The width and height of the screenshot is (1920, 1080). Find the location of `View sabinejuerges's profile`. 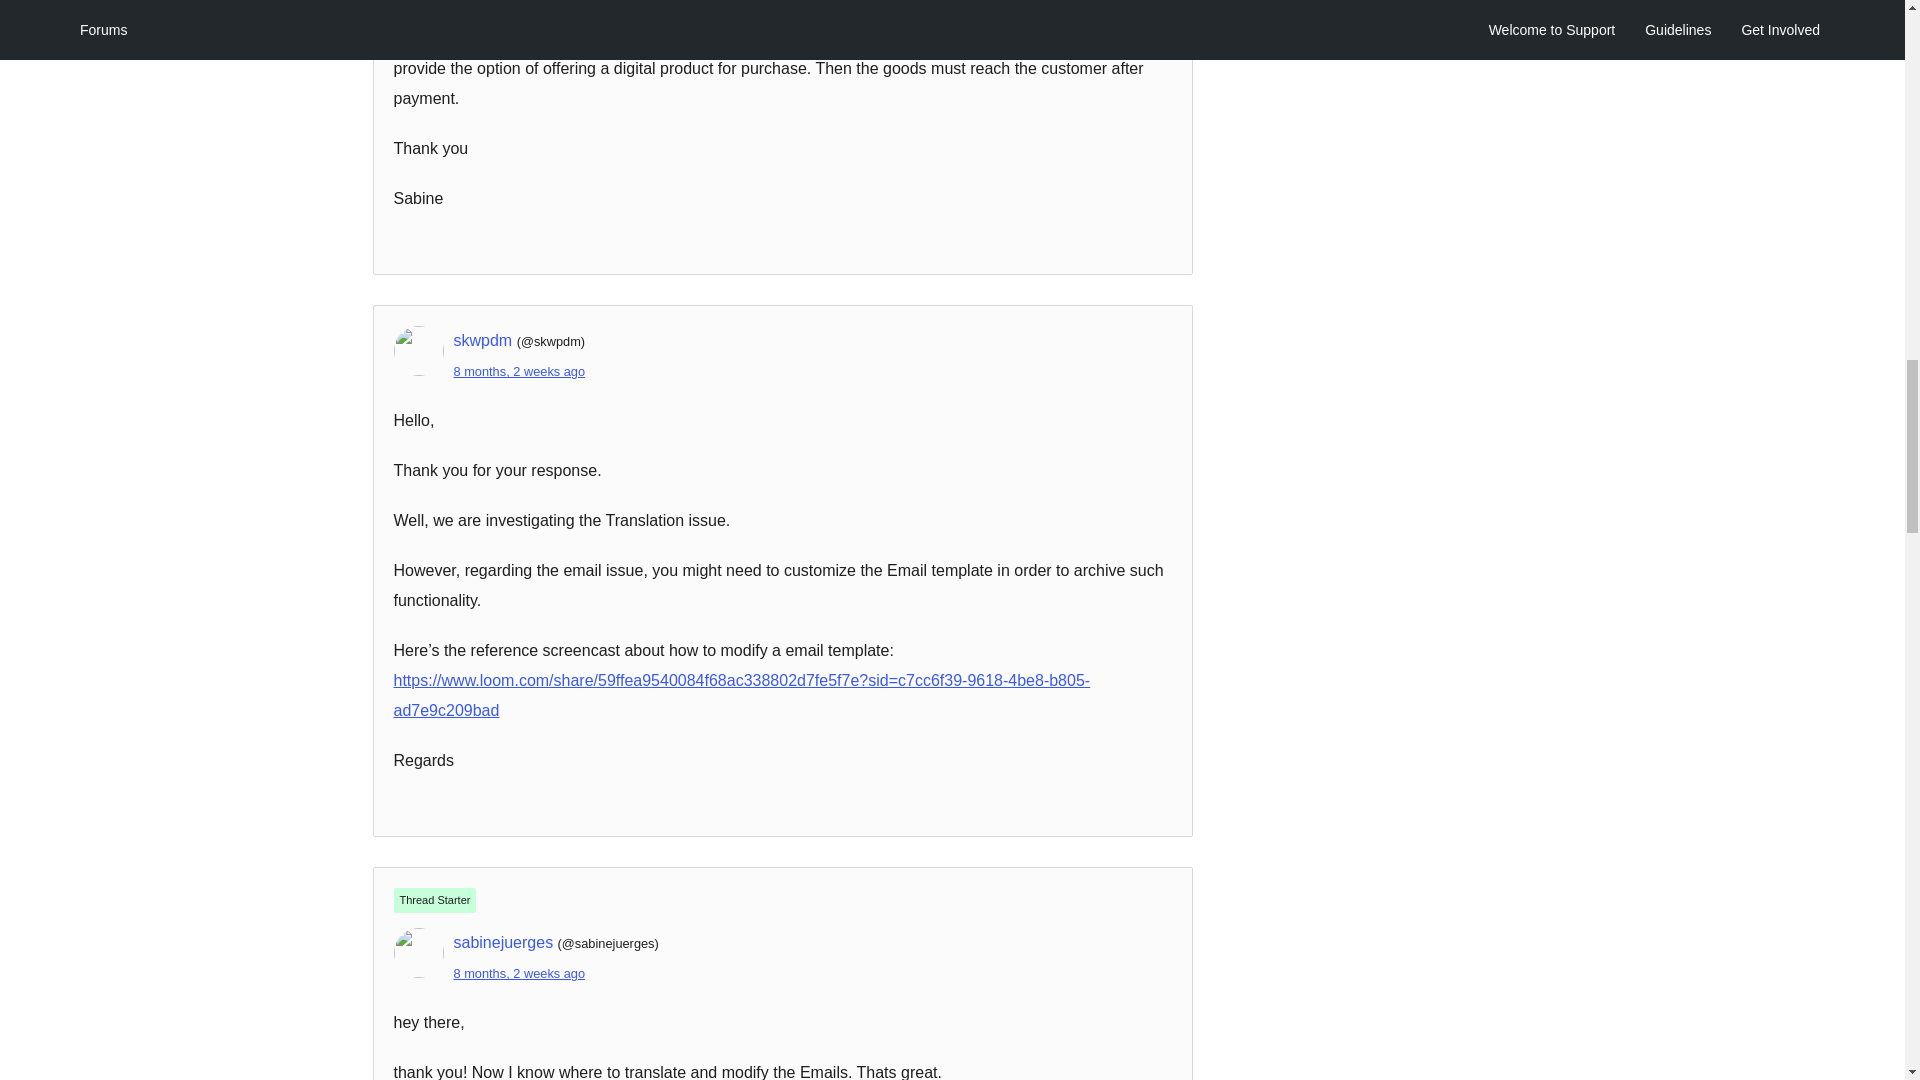

View sabinejuerges's profile is located at coordinates (504, 942).